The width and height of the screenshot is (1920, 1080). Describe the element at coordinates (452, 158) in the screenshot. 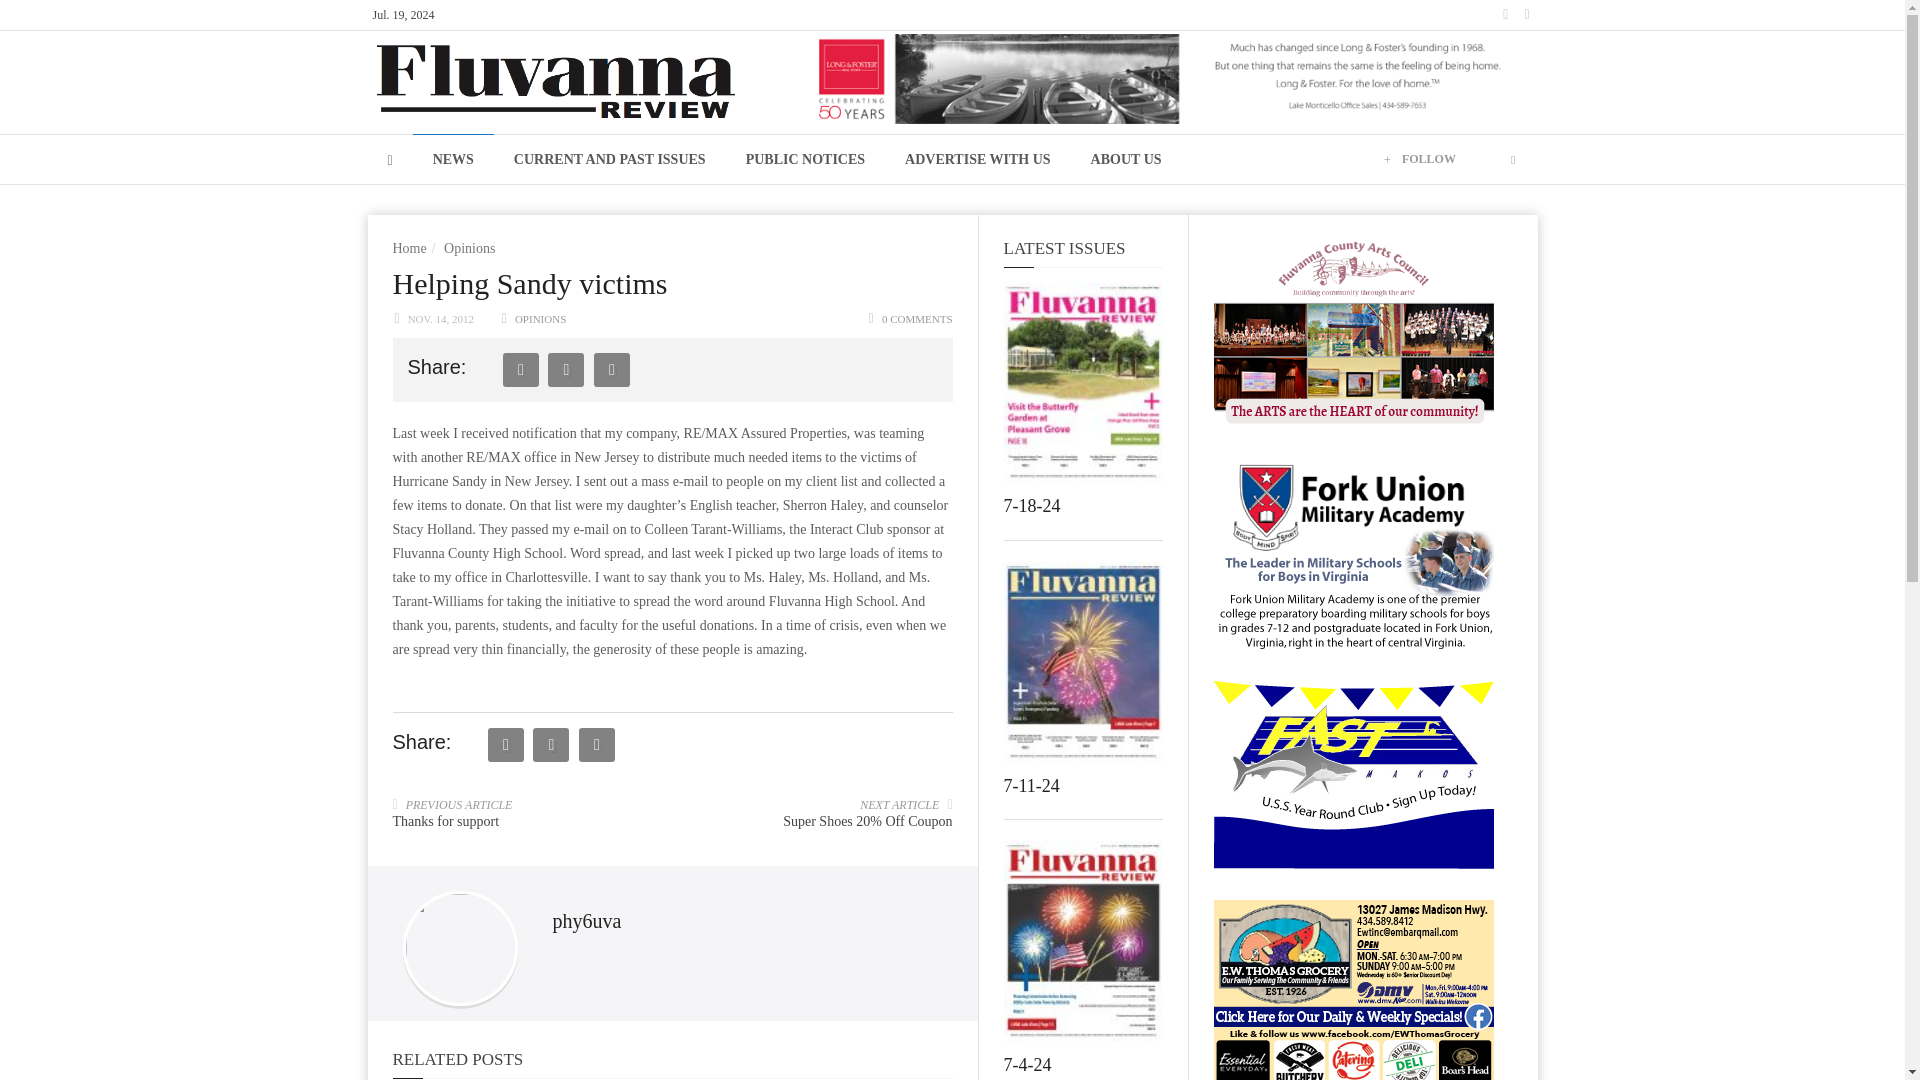

I see `NEWS` at that location.